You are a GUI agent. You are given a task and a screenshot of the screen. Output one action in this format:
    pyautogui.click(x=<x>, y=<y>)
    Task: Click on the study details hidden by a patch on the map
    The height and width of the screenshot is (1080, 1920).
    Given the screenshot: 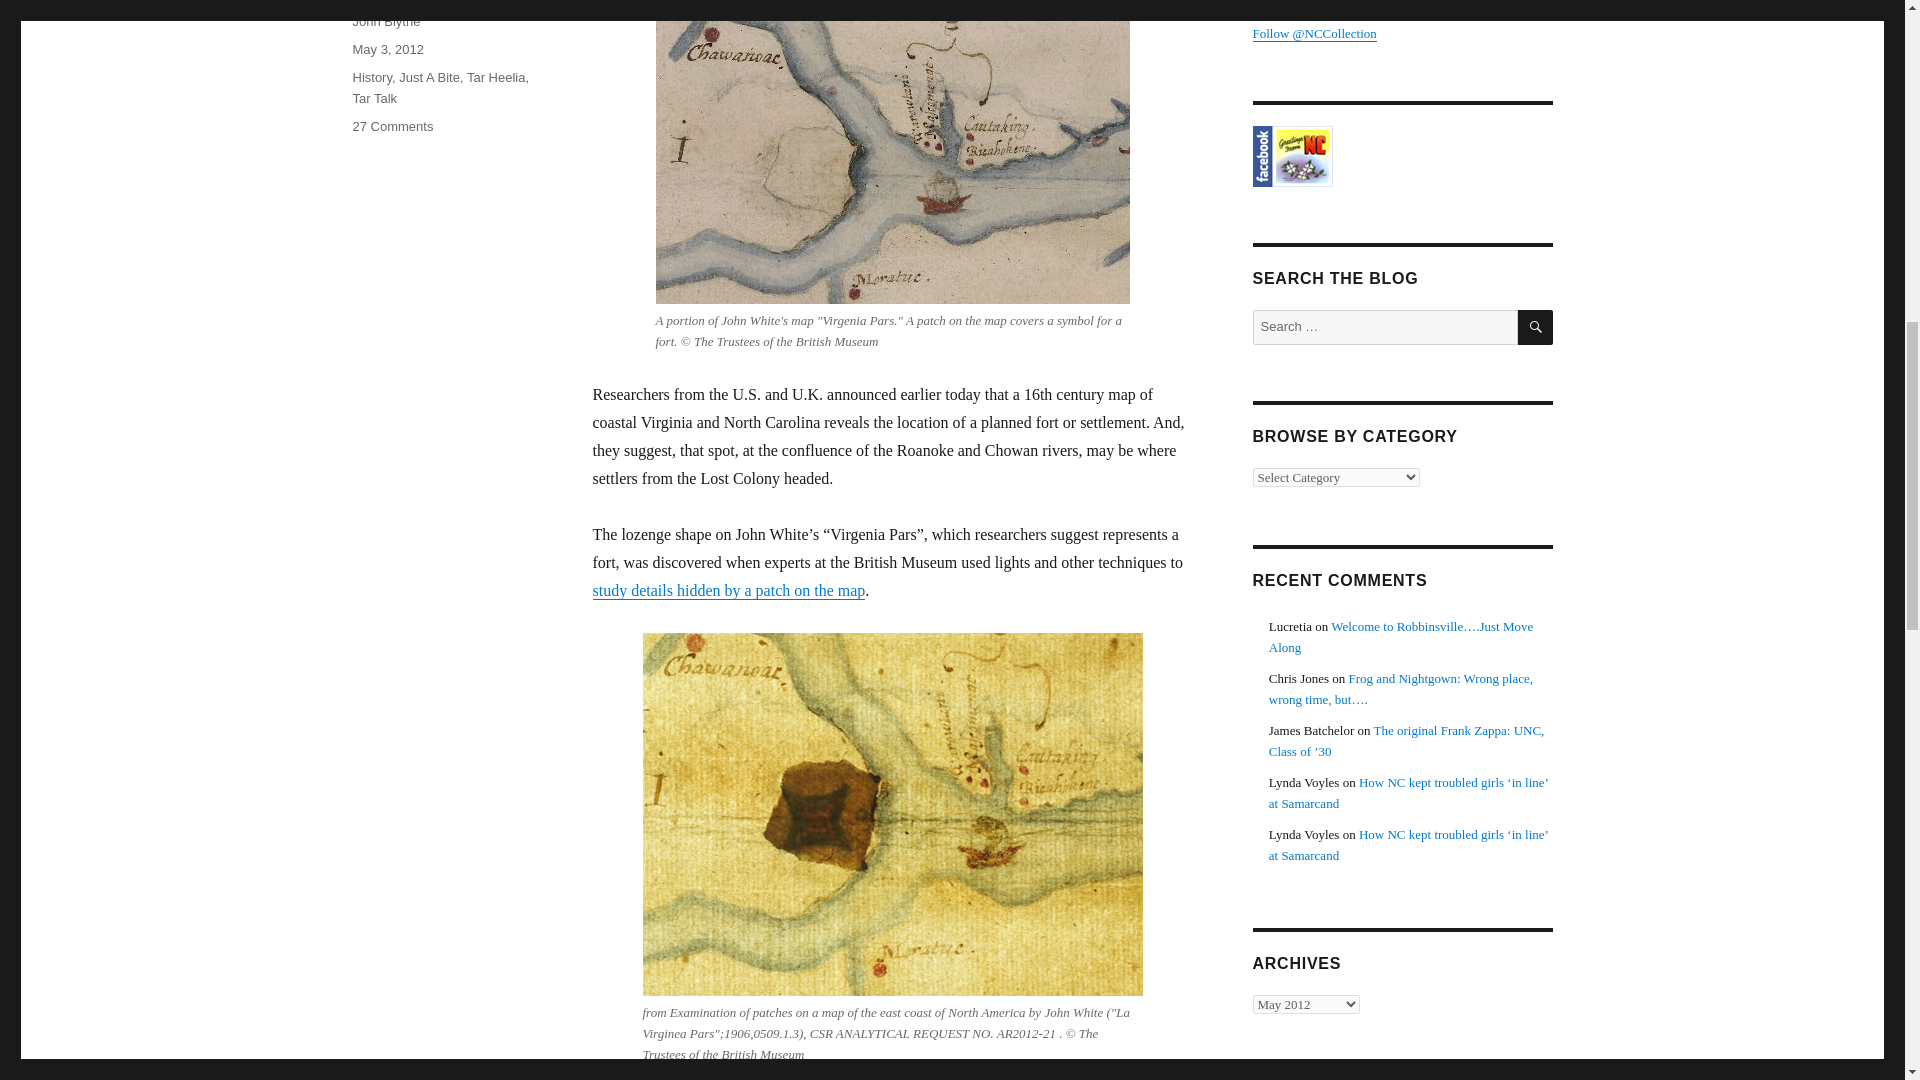 What is the action you would take?
    pyautogui.click(x=728, y=590)
    